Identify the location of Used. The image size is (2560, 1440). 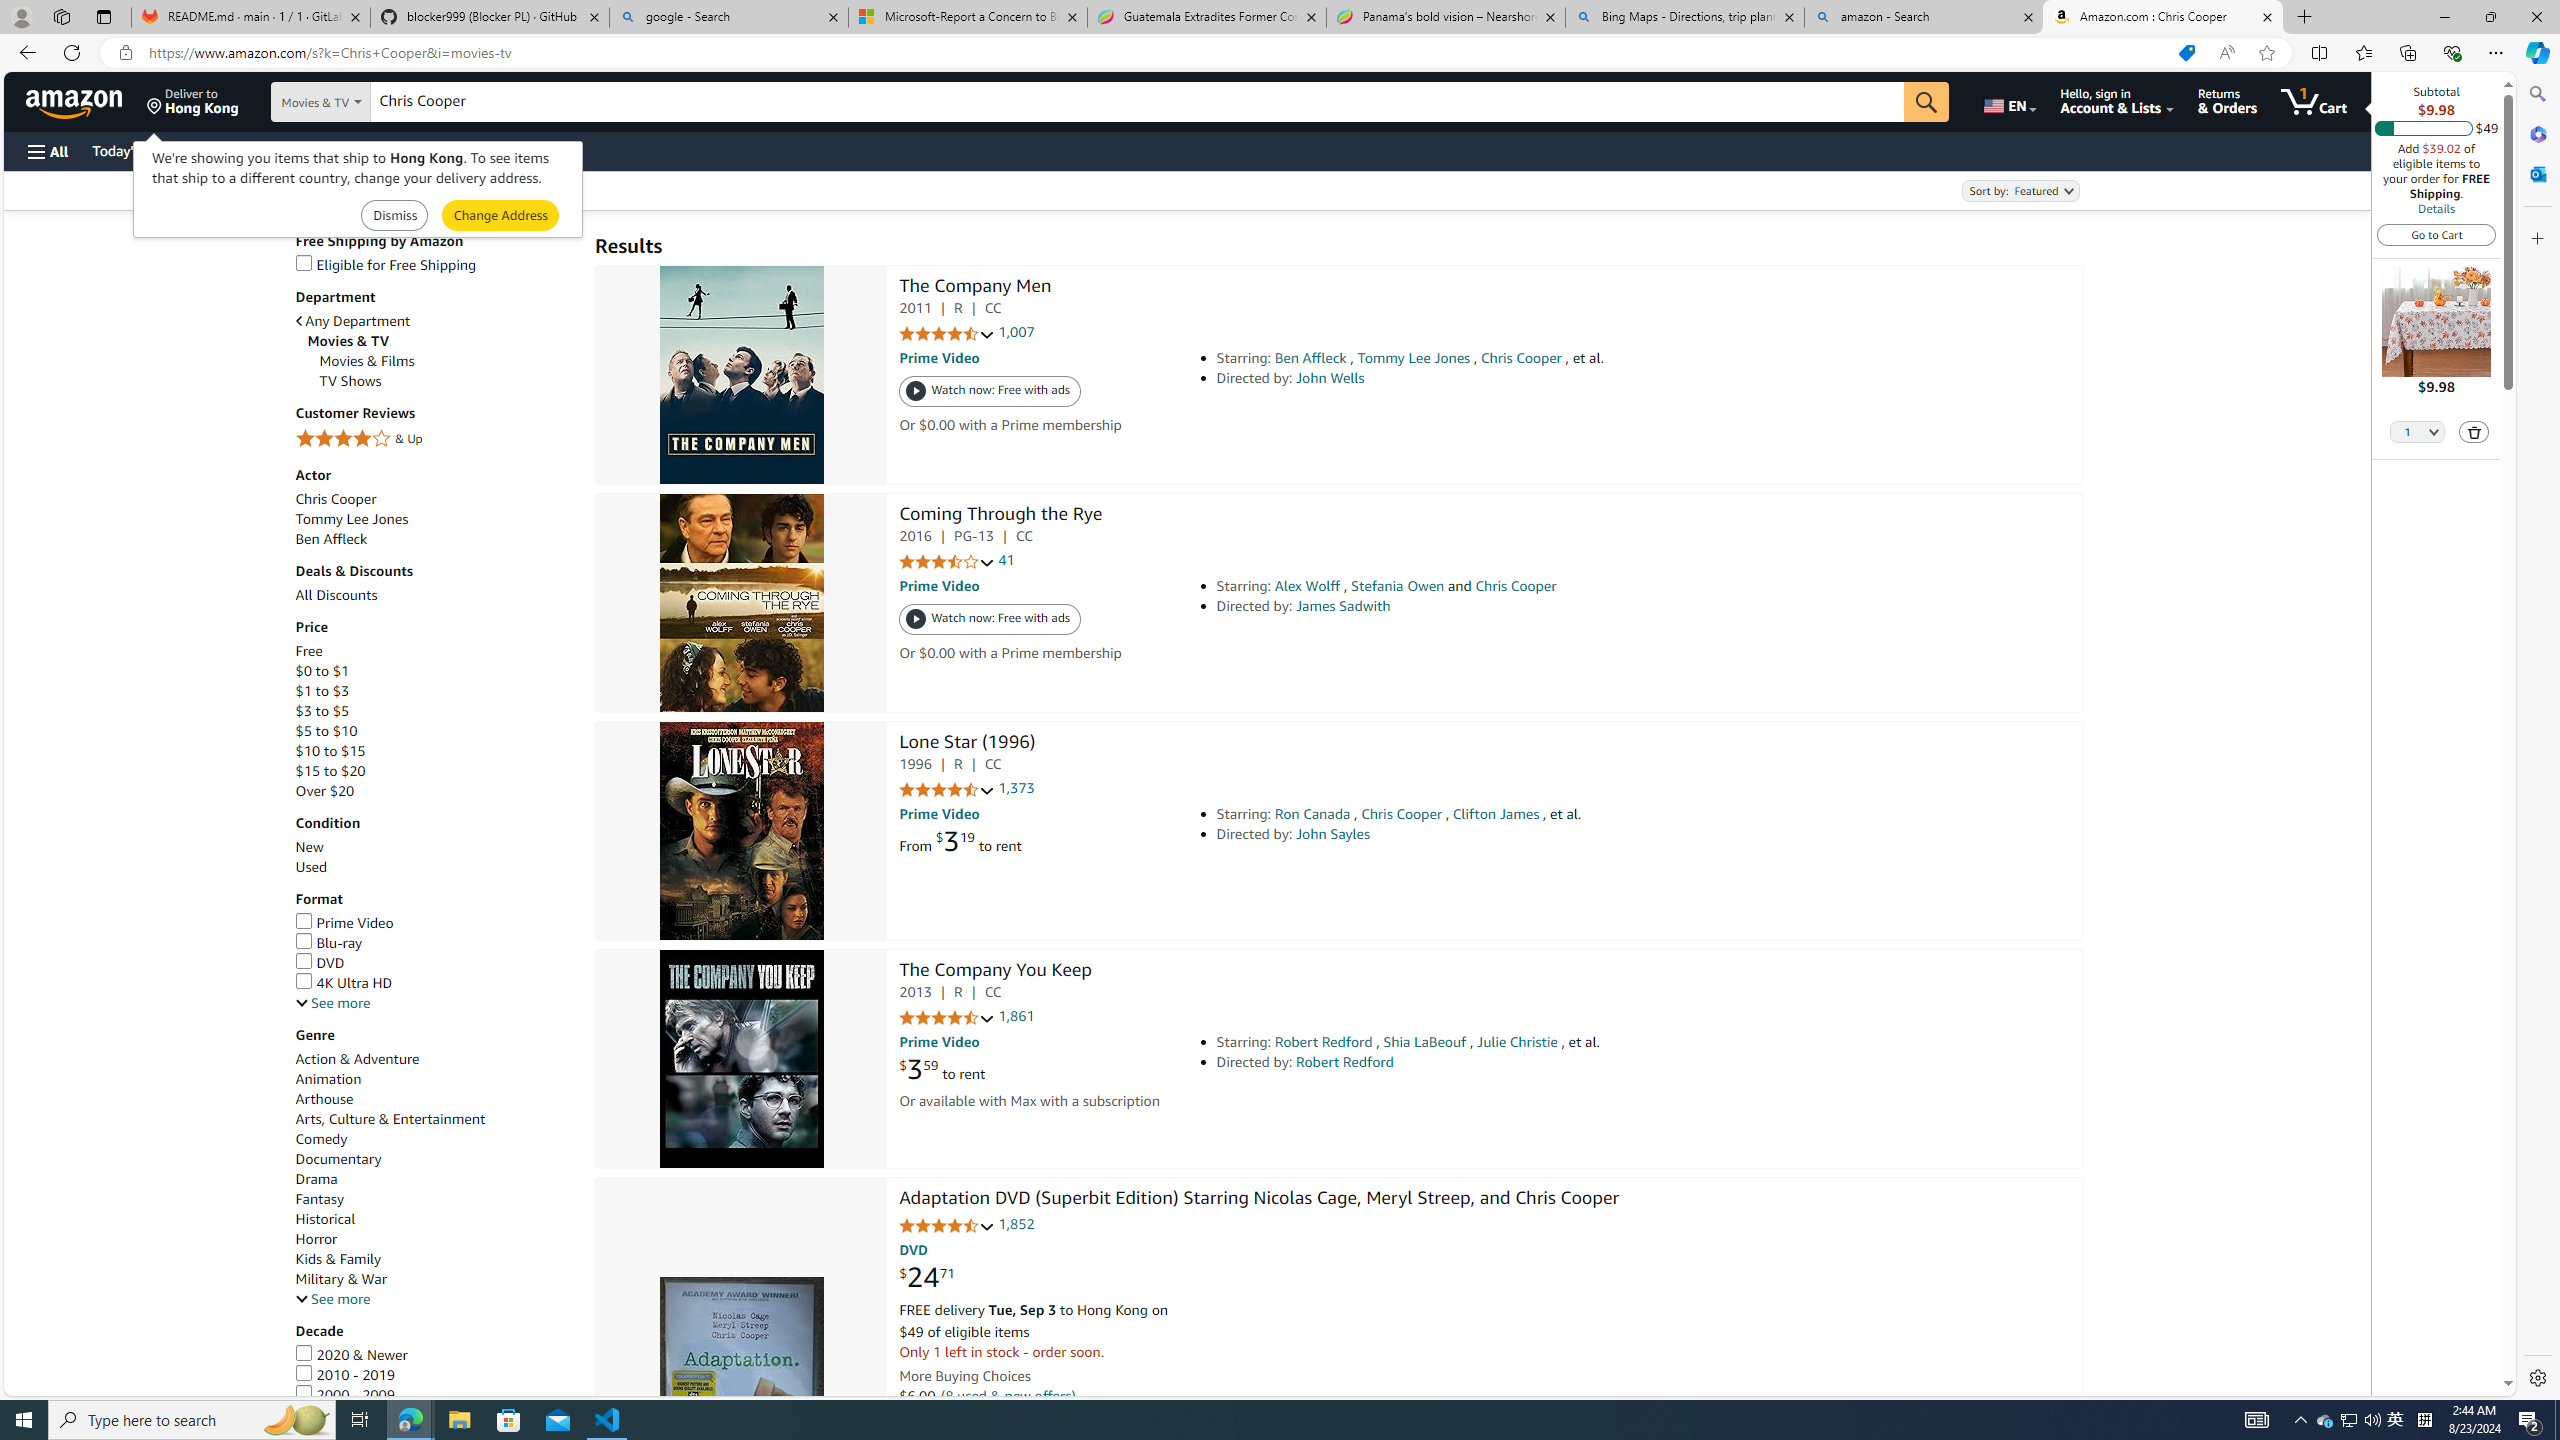
(310, 867).